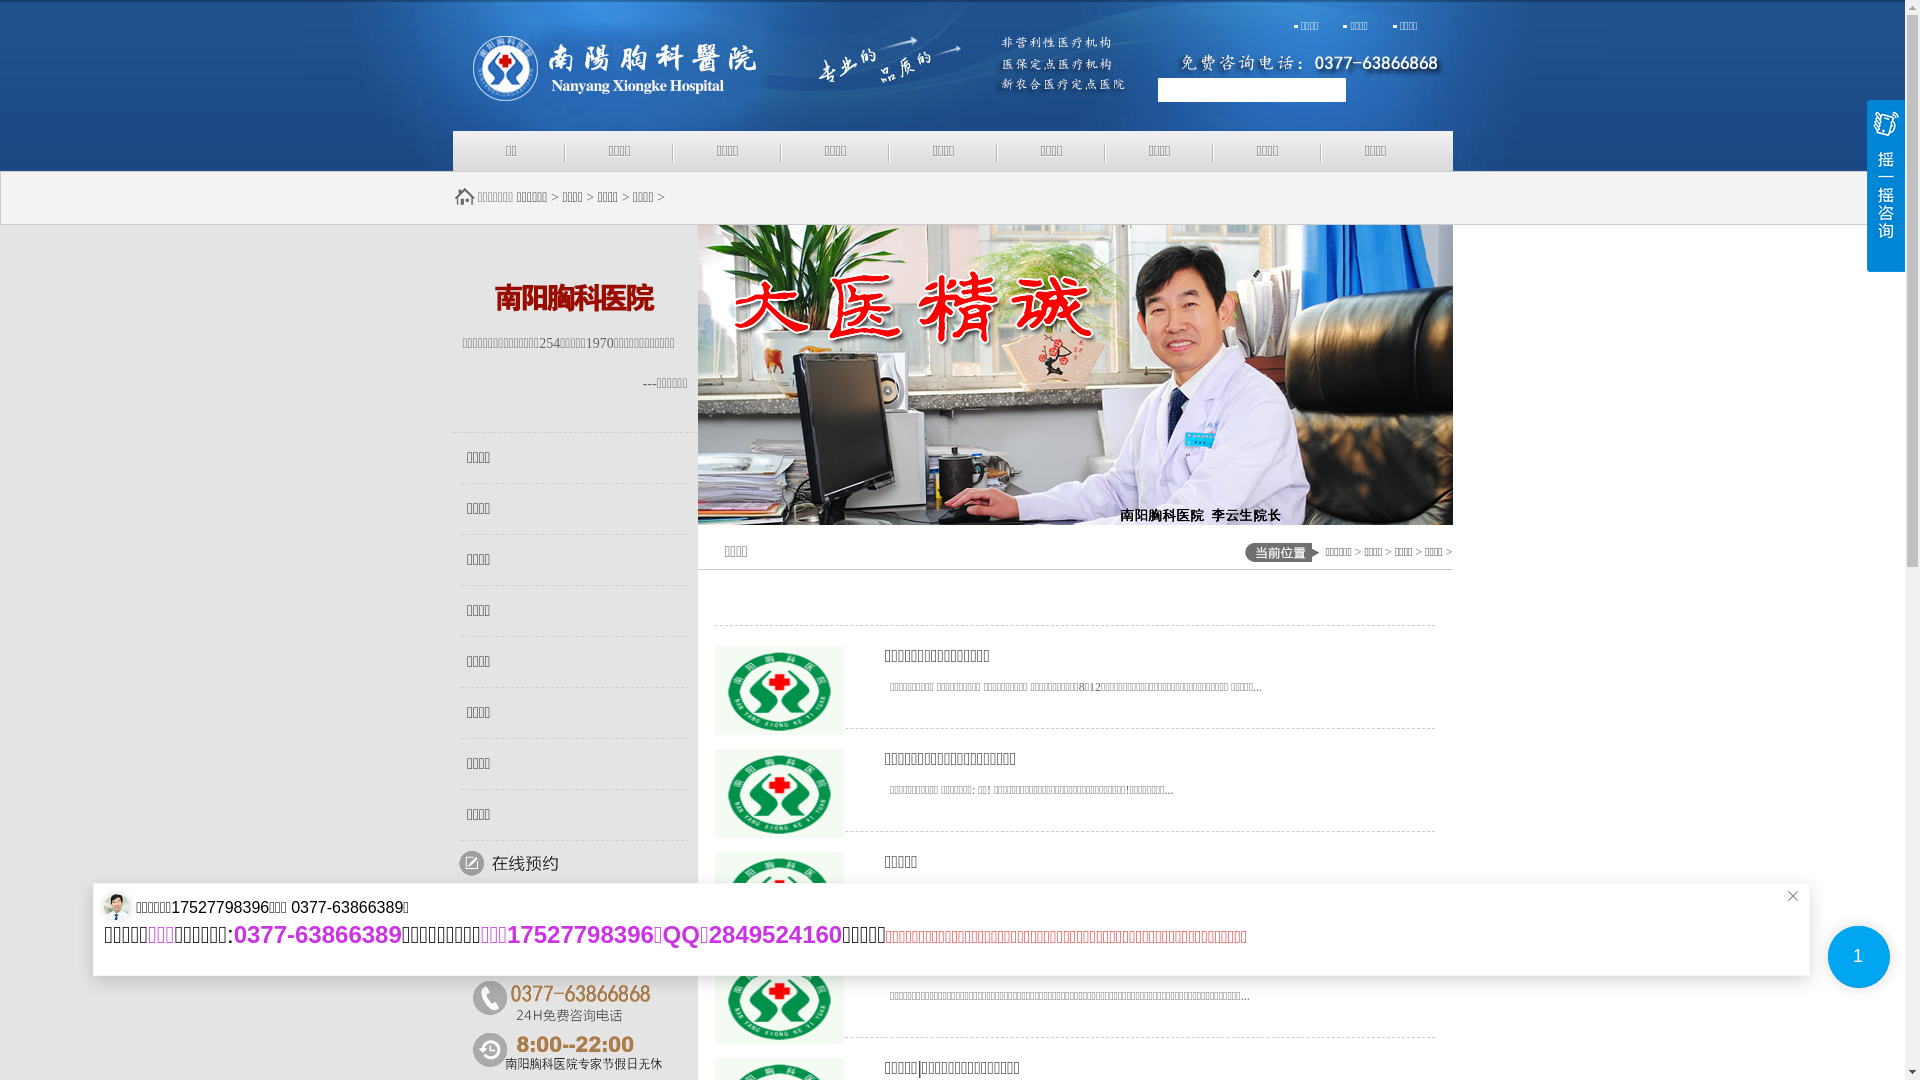 Image resolution: width=1920 pixels, height=1080 pixels. Describe the element at coordinates (1380, 90) in the screenshot. I see ` ` at that location.